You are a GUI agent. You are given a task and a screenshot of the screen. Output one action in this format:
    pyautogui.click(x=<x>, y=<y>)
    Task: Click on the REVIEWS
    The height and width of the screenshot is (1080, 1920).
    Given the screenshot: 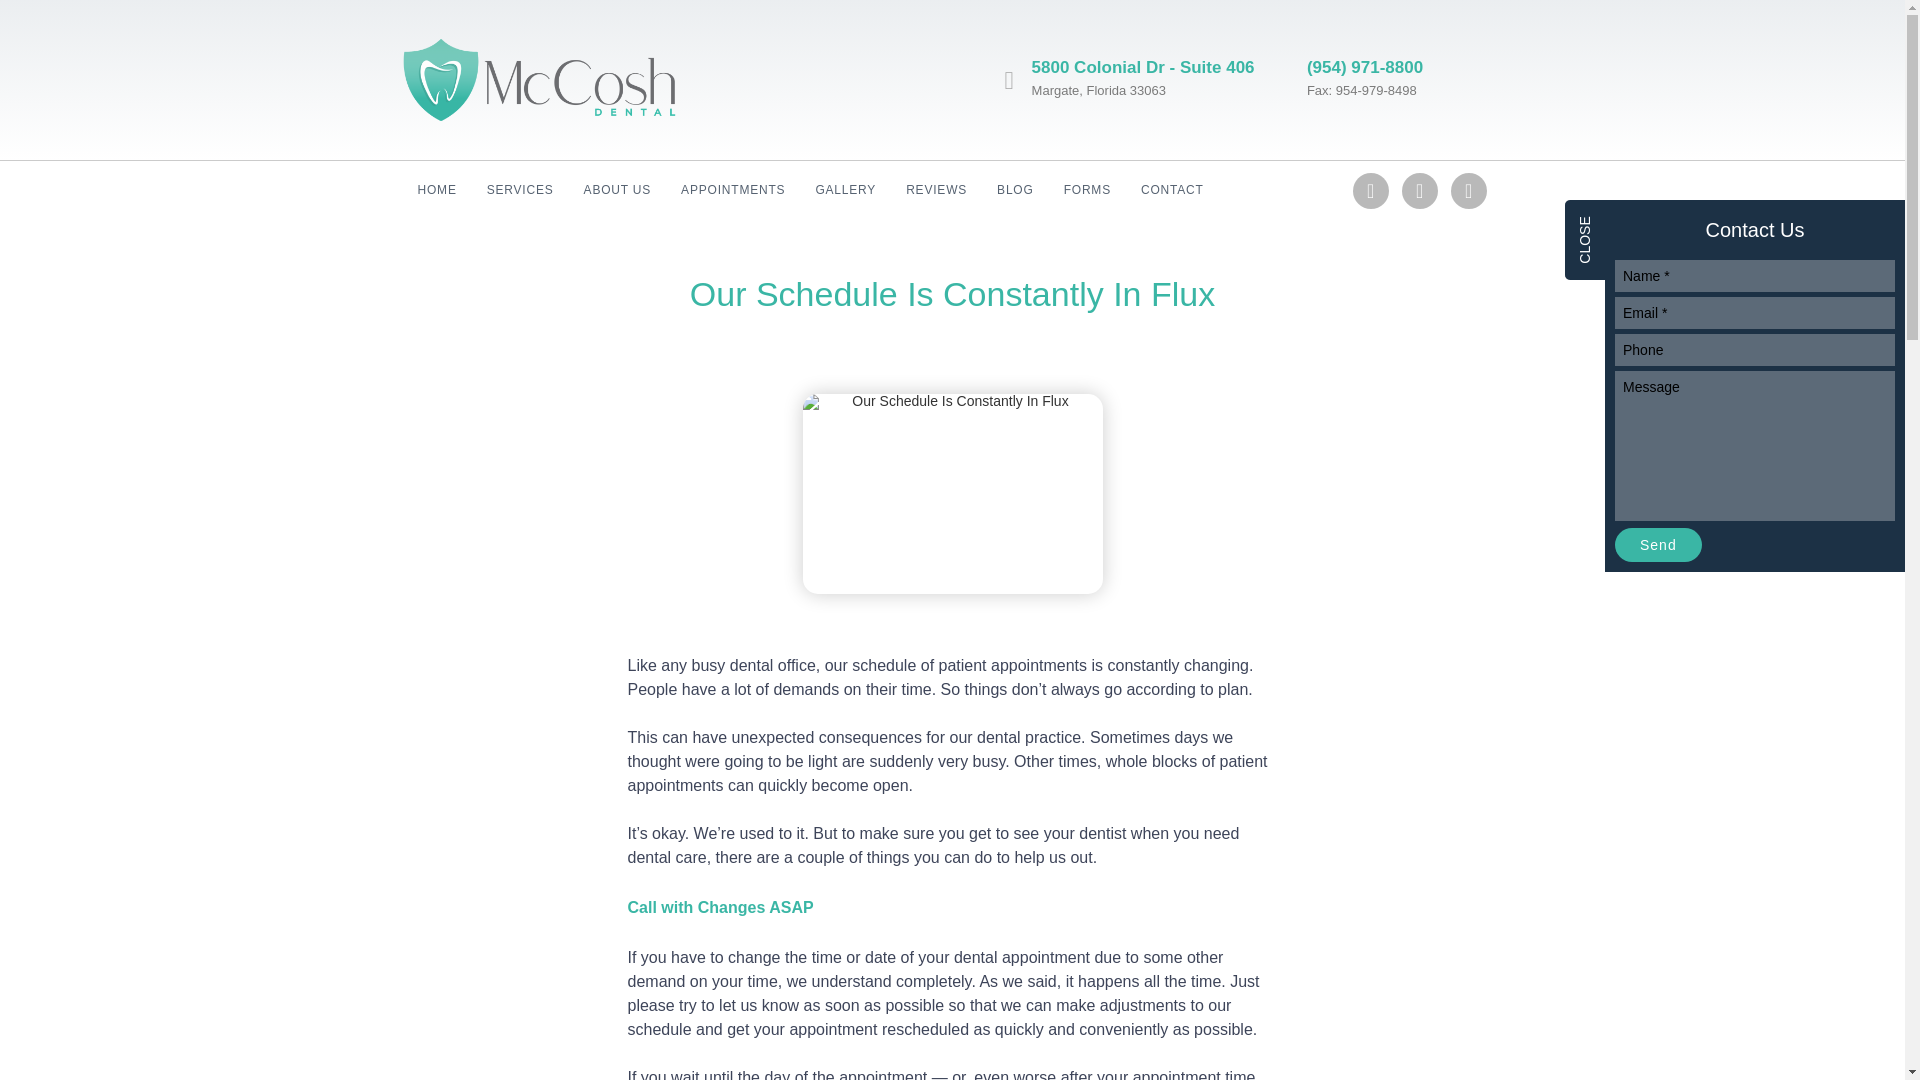 What is the action you would take?
    pyautogui.click(x=936, y=190)
    